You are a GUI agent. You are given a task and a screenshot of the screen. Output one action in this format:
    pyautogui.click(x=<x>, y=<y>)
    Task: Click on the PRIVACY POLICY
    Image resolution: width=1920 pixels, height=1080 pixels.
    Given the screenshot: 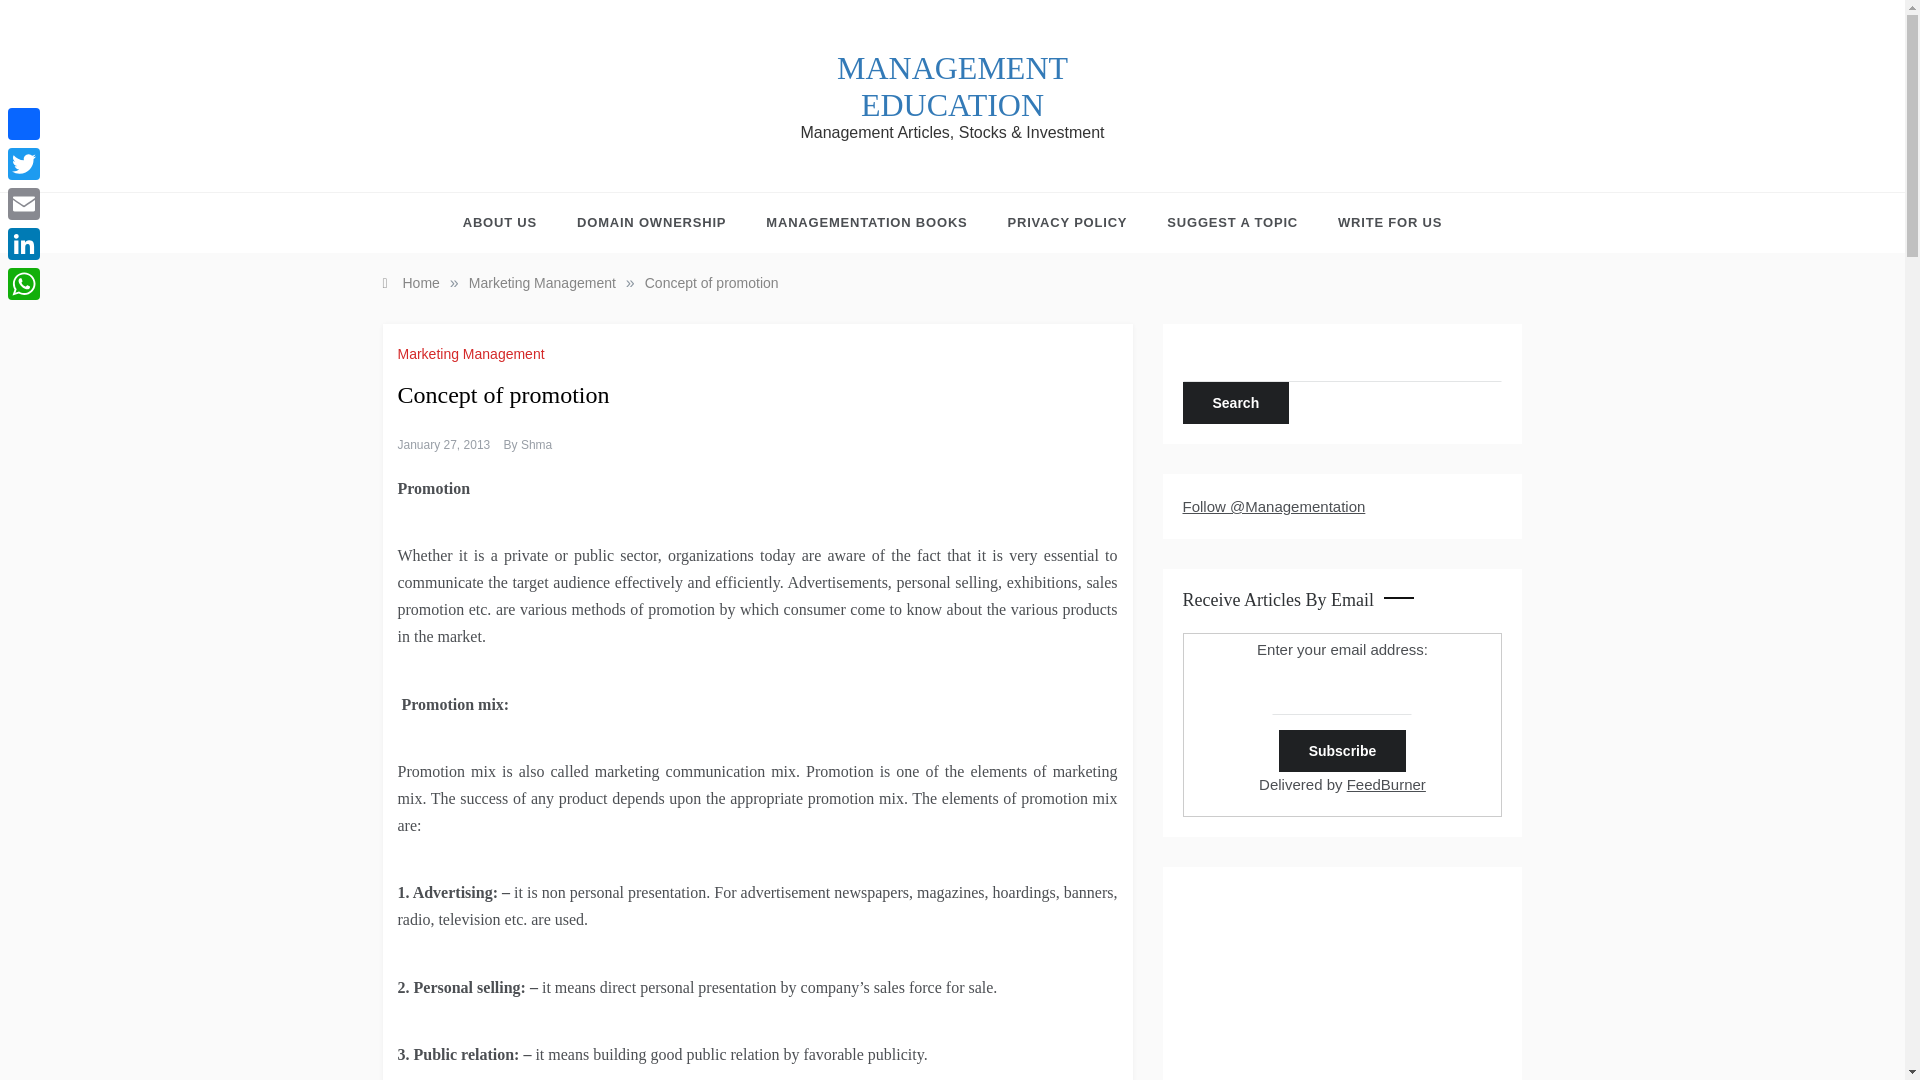 What is the action you would take?
    pyautogui.click(x=1068, y=222)
    